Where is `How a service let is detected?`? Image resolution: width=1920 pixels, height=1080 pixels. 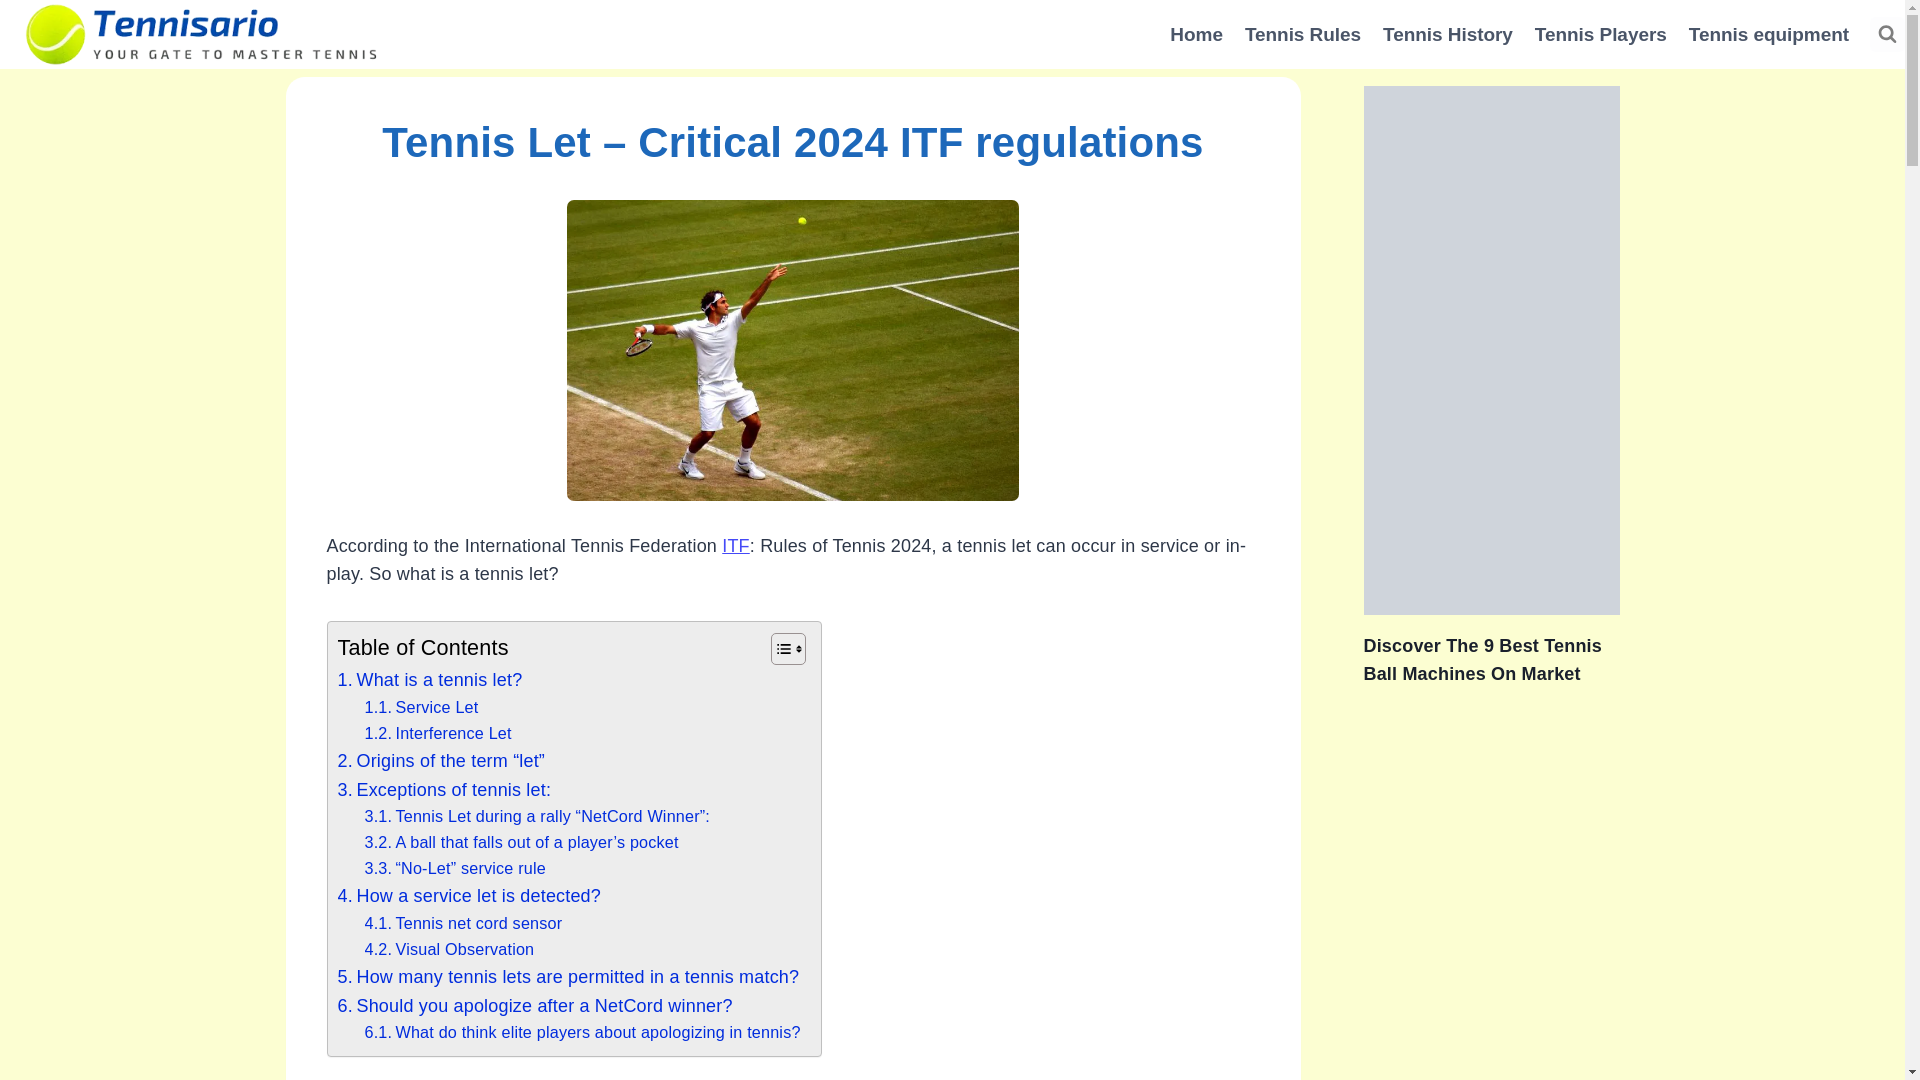
How a service let is detected? is located at coordinates (470, 896).